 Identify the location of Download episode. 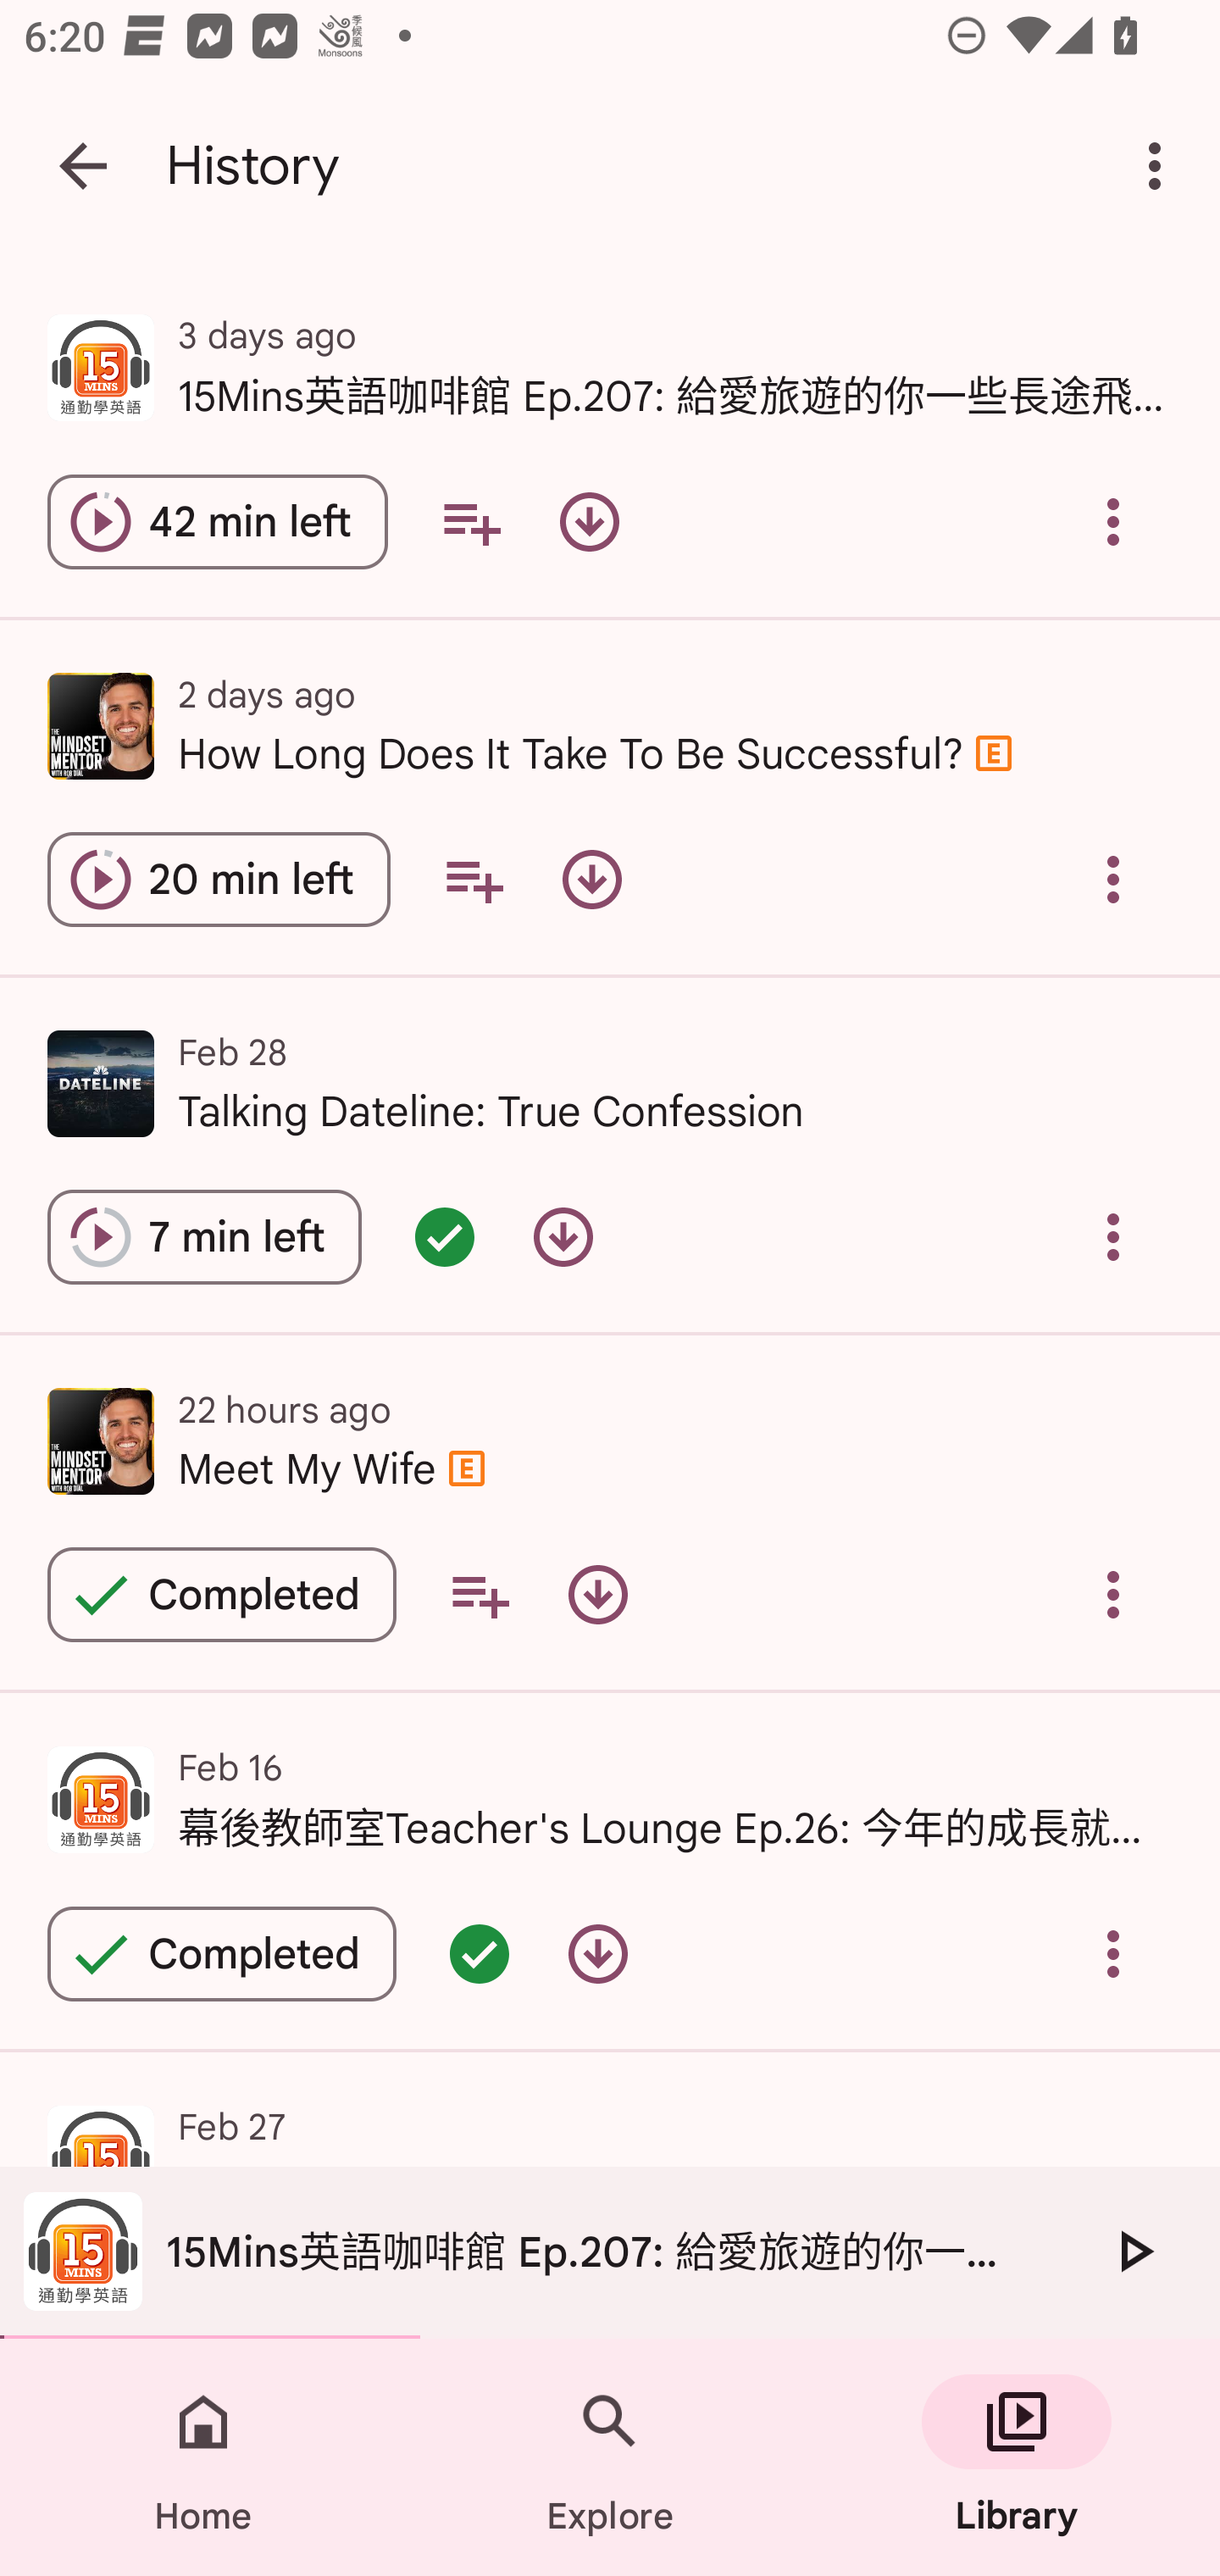
(598, 1594).